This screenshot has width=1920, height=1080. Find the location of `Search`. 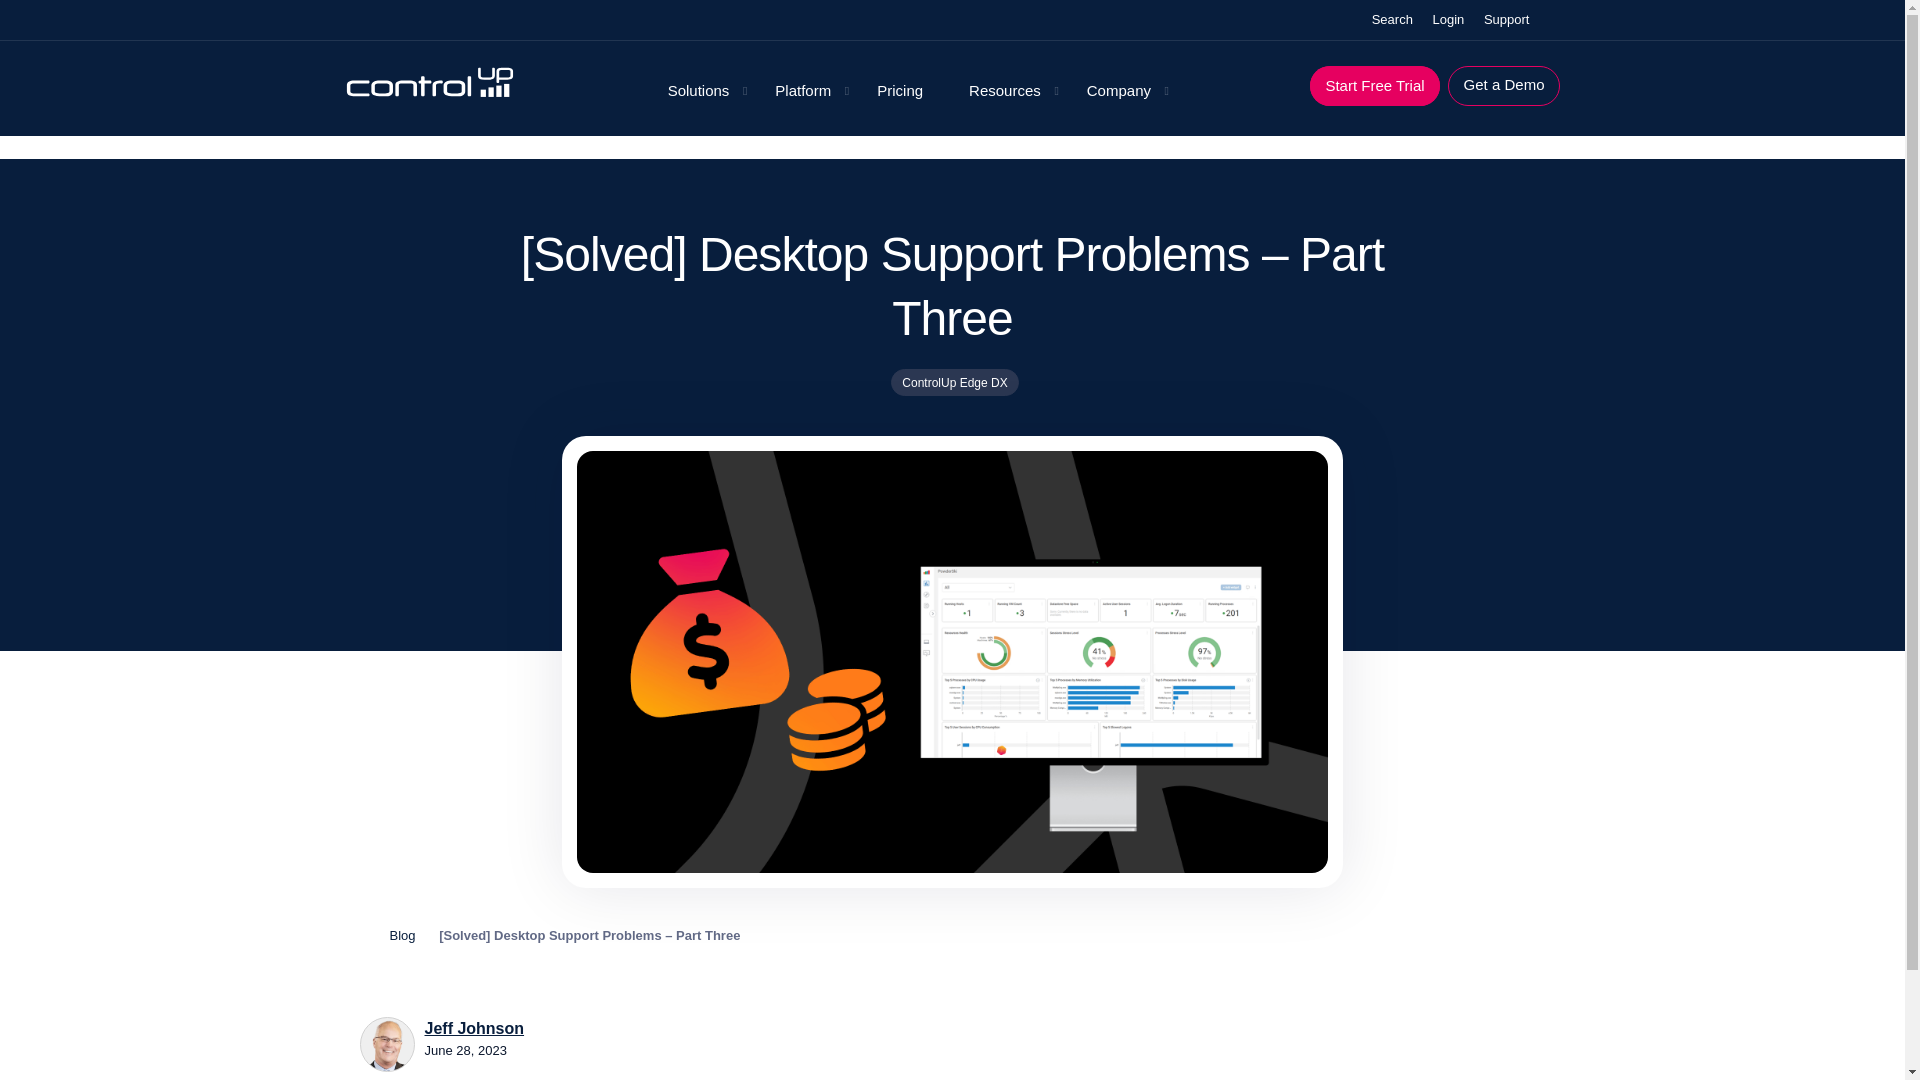

Search is located at coordinates (1390, 20).